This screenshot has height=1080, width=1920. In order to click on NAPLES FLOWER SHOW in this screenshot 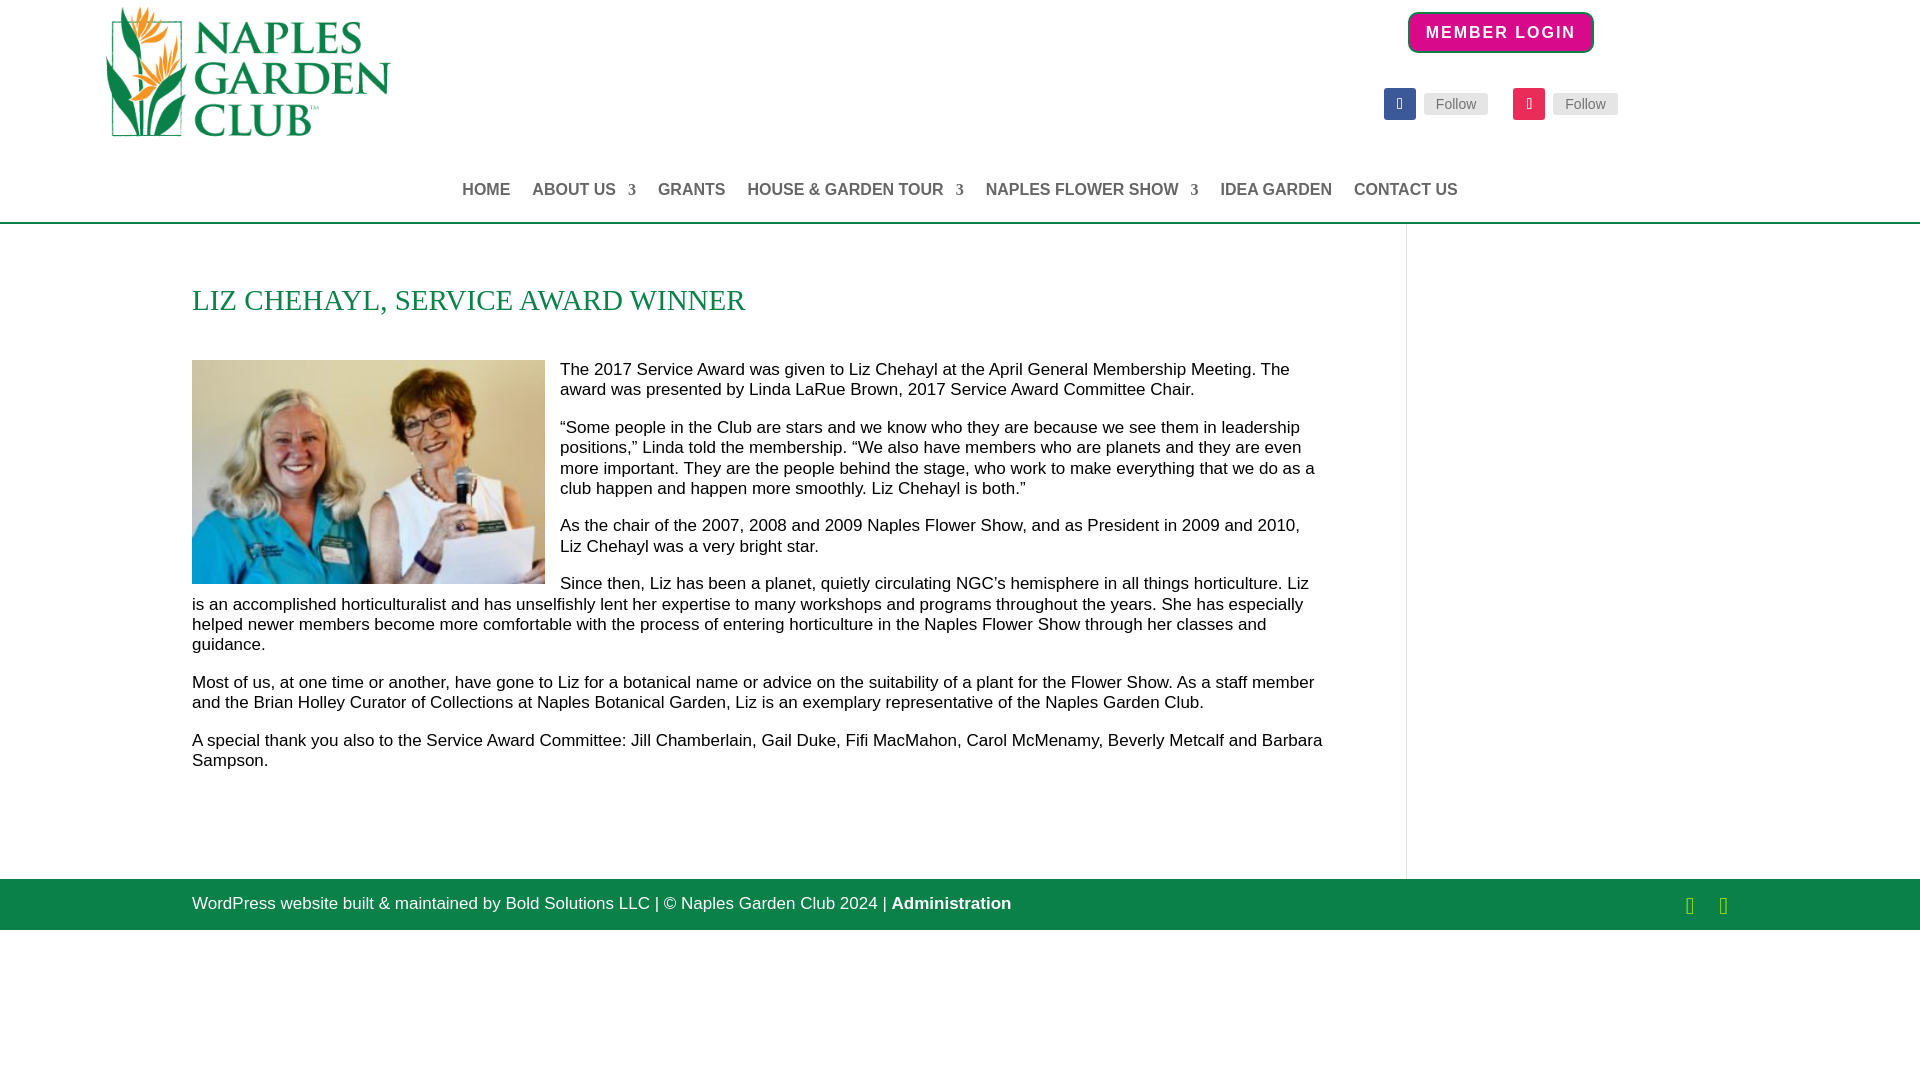, I will do `click(1092, 194)`.